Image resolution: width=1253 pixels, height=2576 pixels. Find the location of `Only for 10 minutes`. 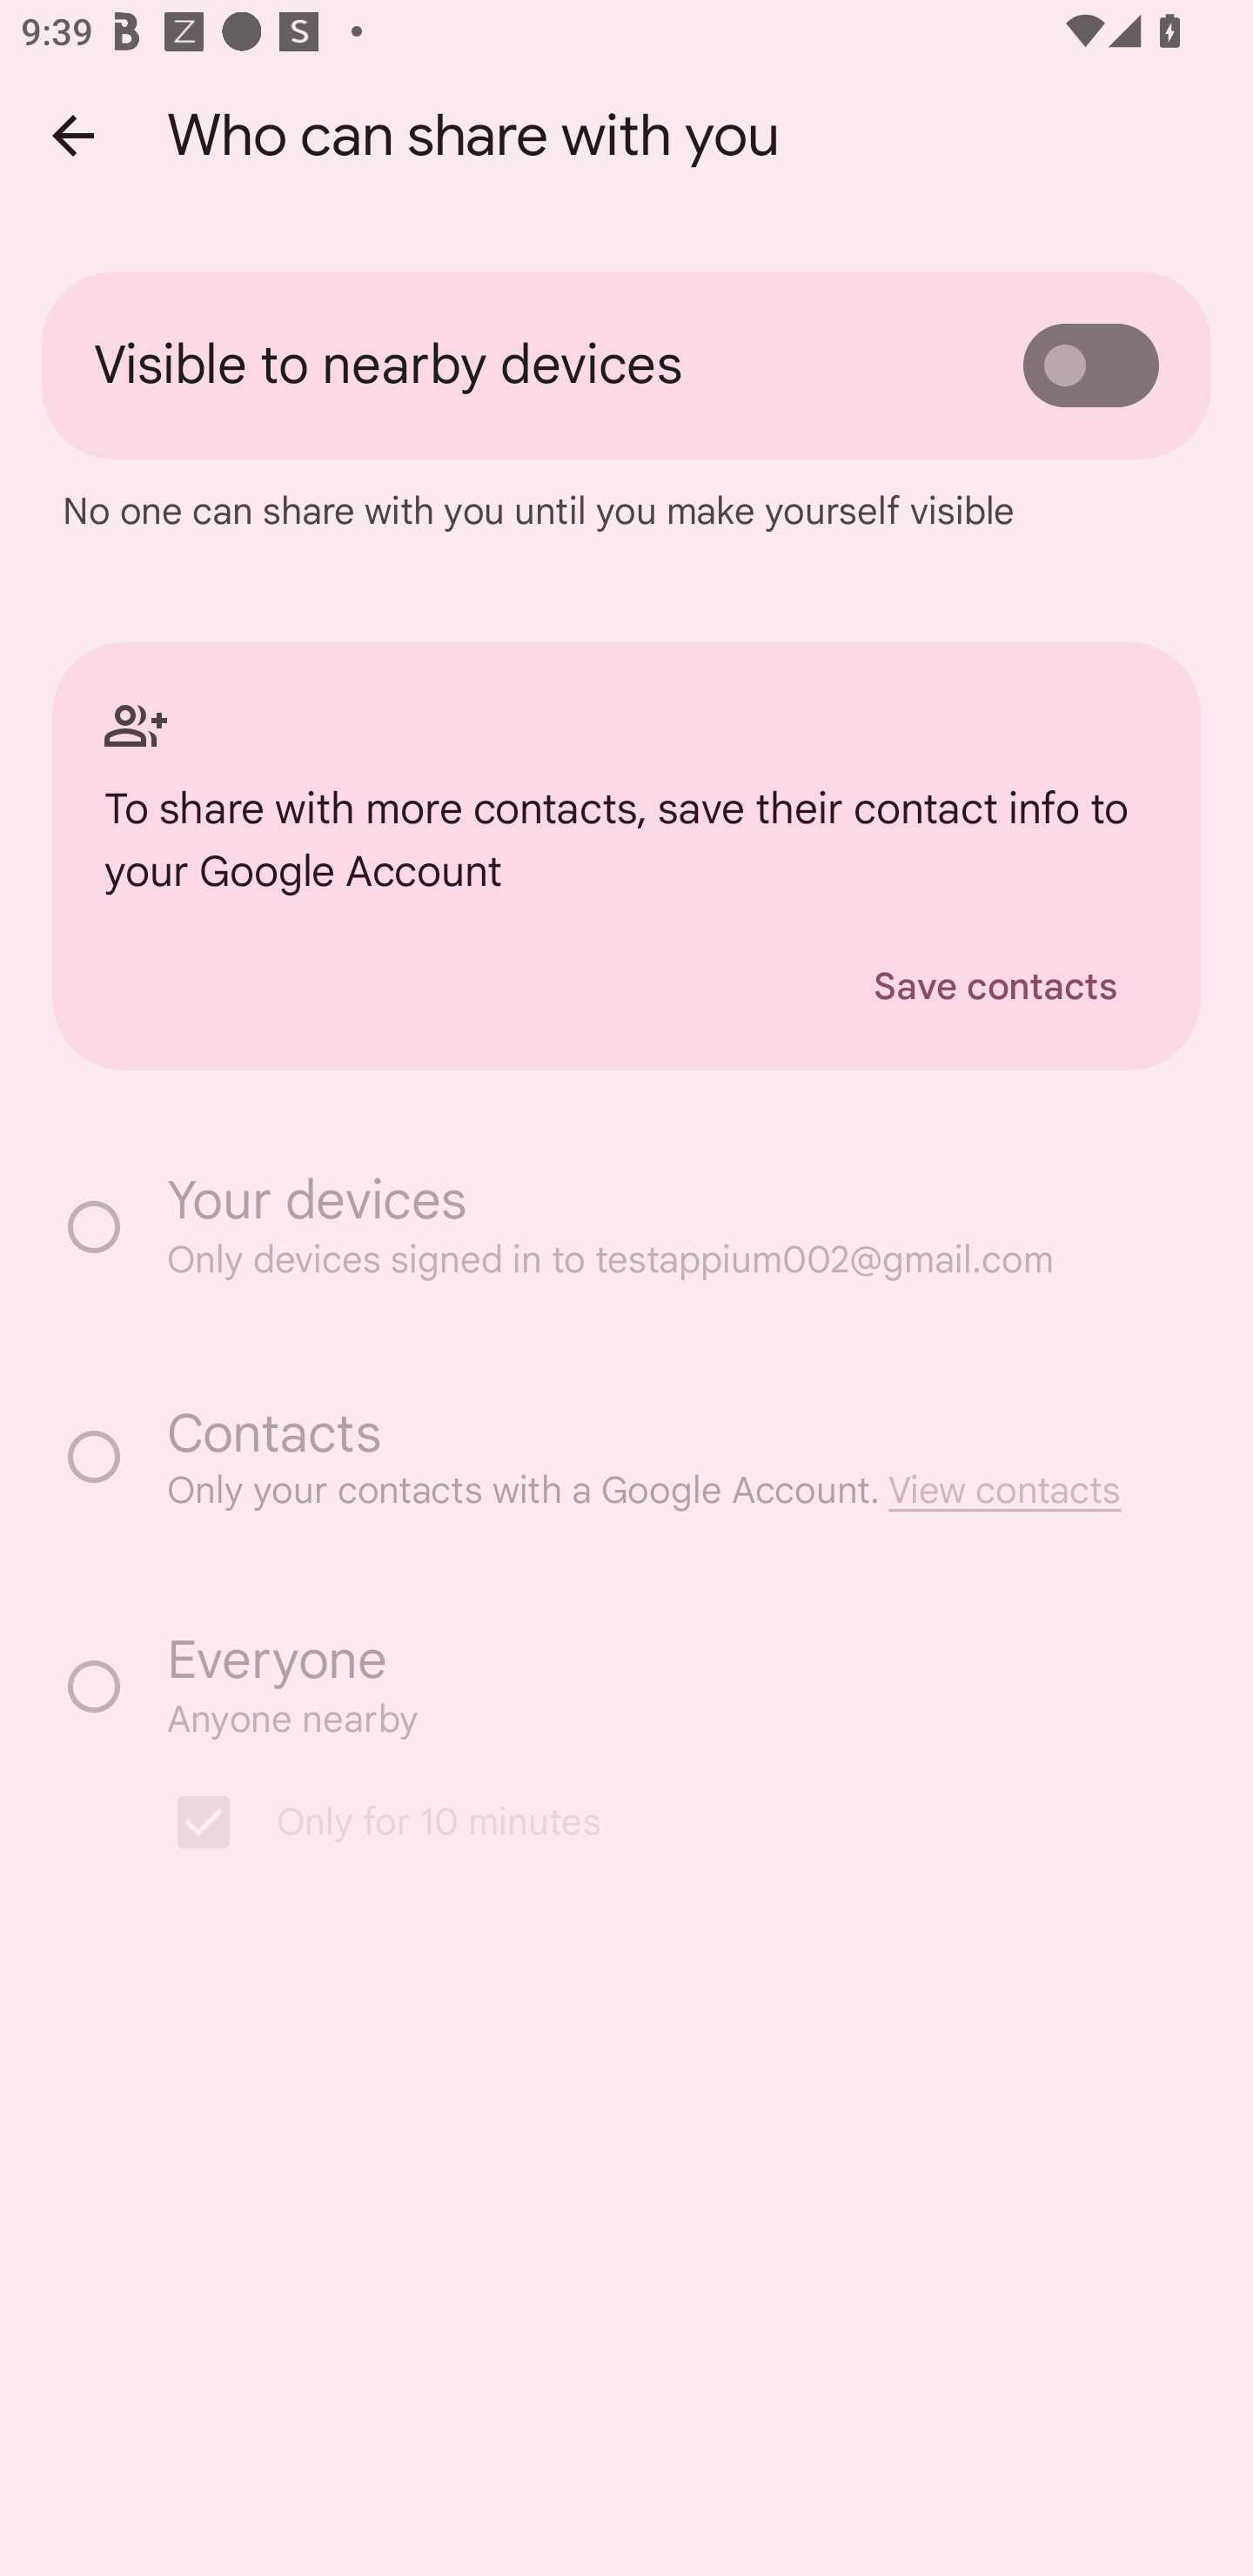

Only for 10 minutes is located at coordinates (641, 1822).